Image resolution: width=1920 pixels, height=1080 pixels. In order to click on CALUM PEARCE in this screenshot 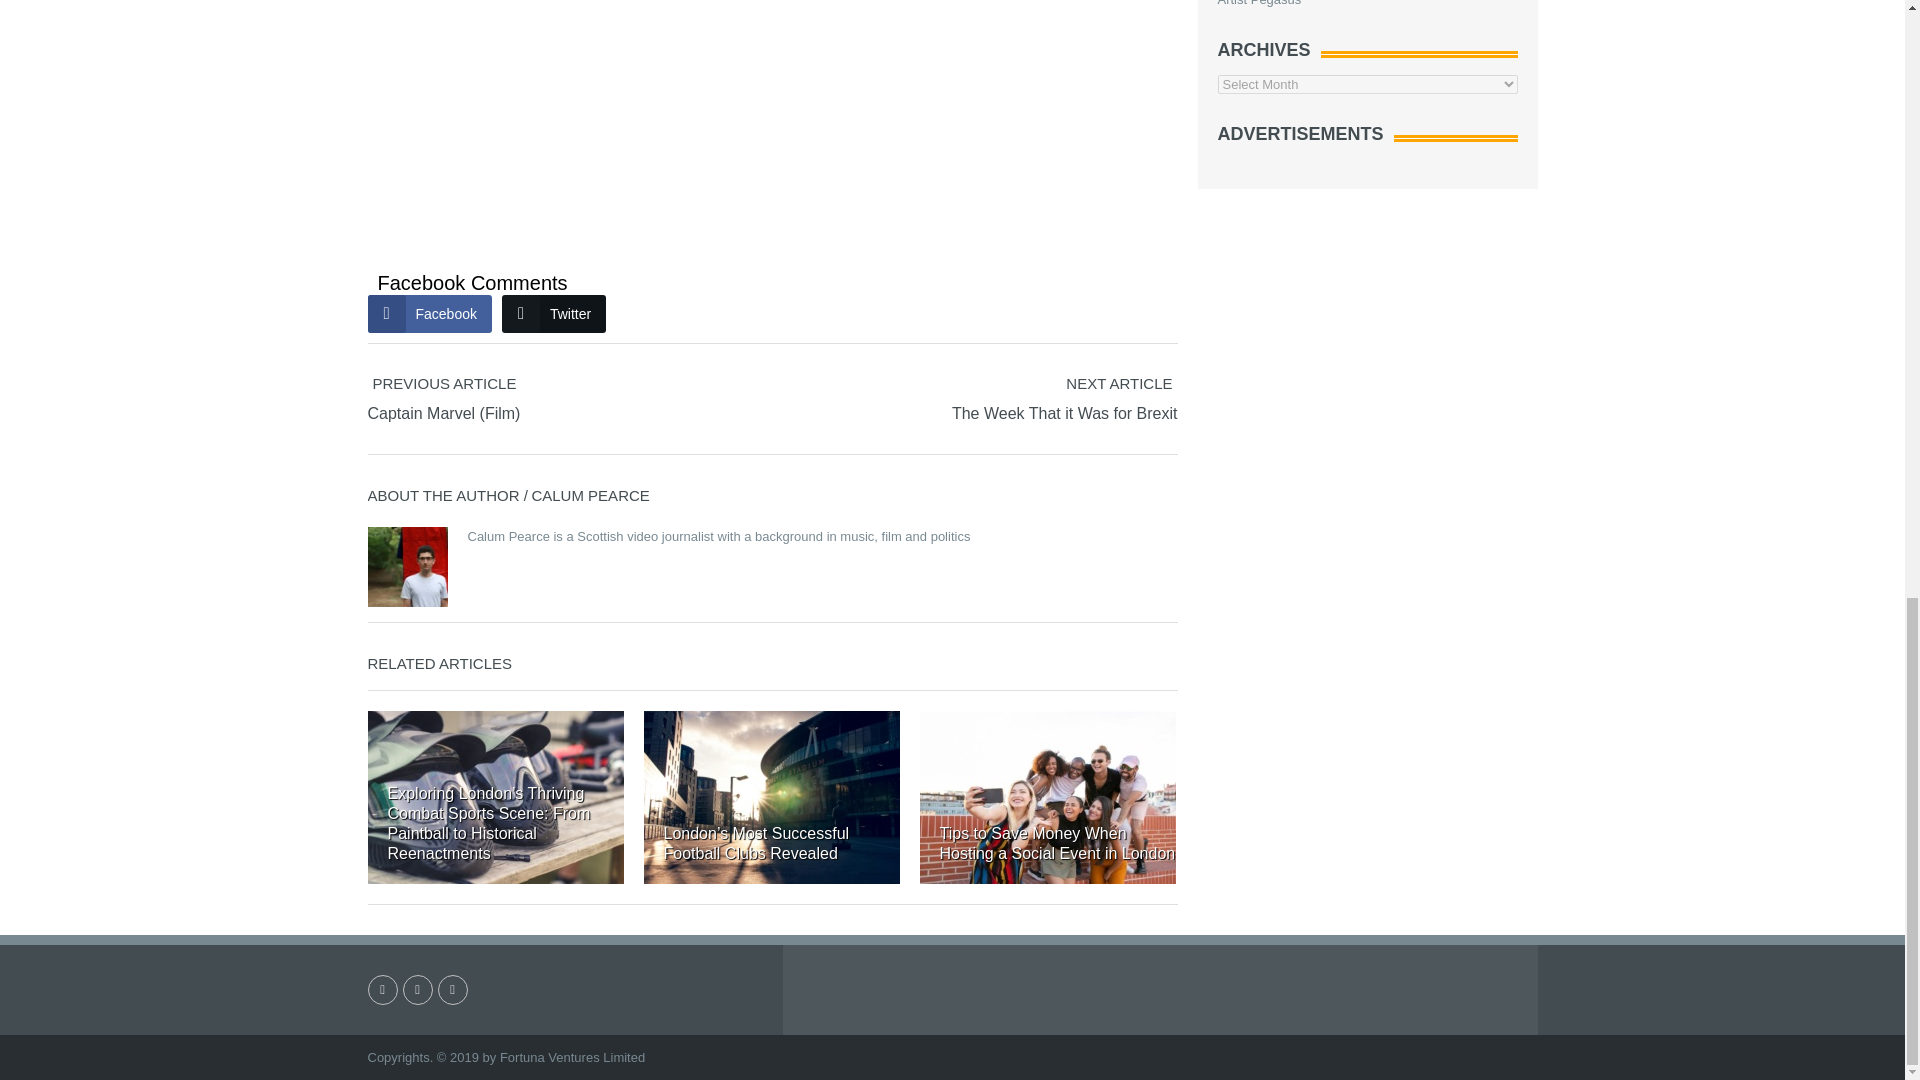, I will do `click(590, 496)`.